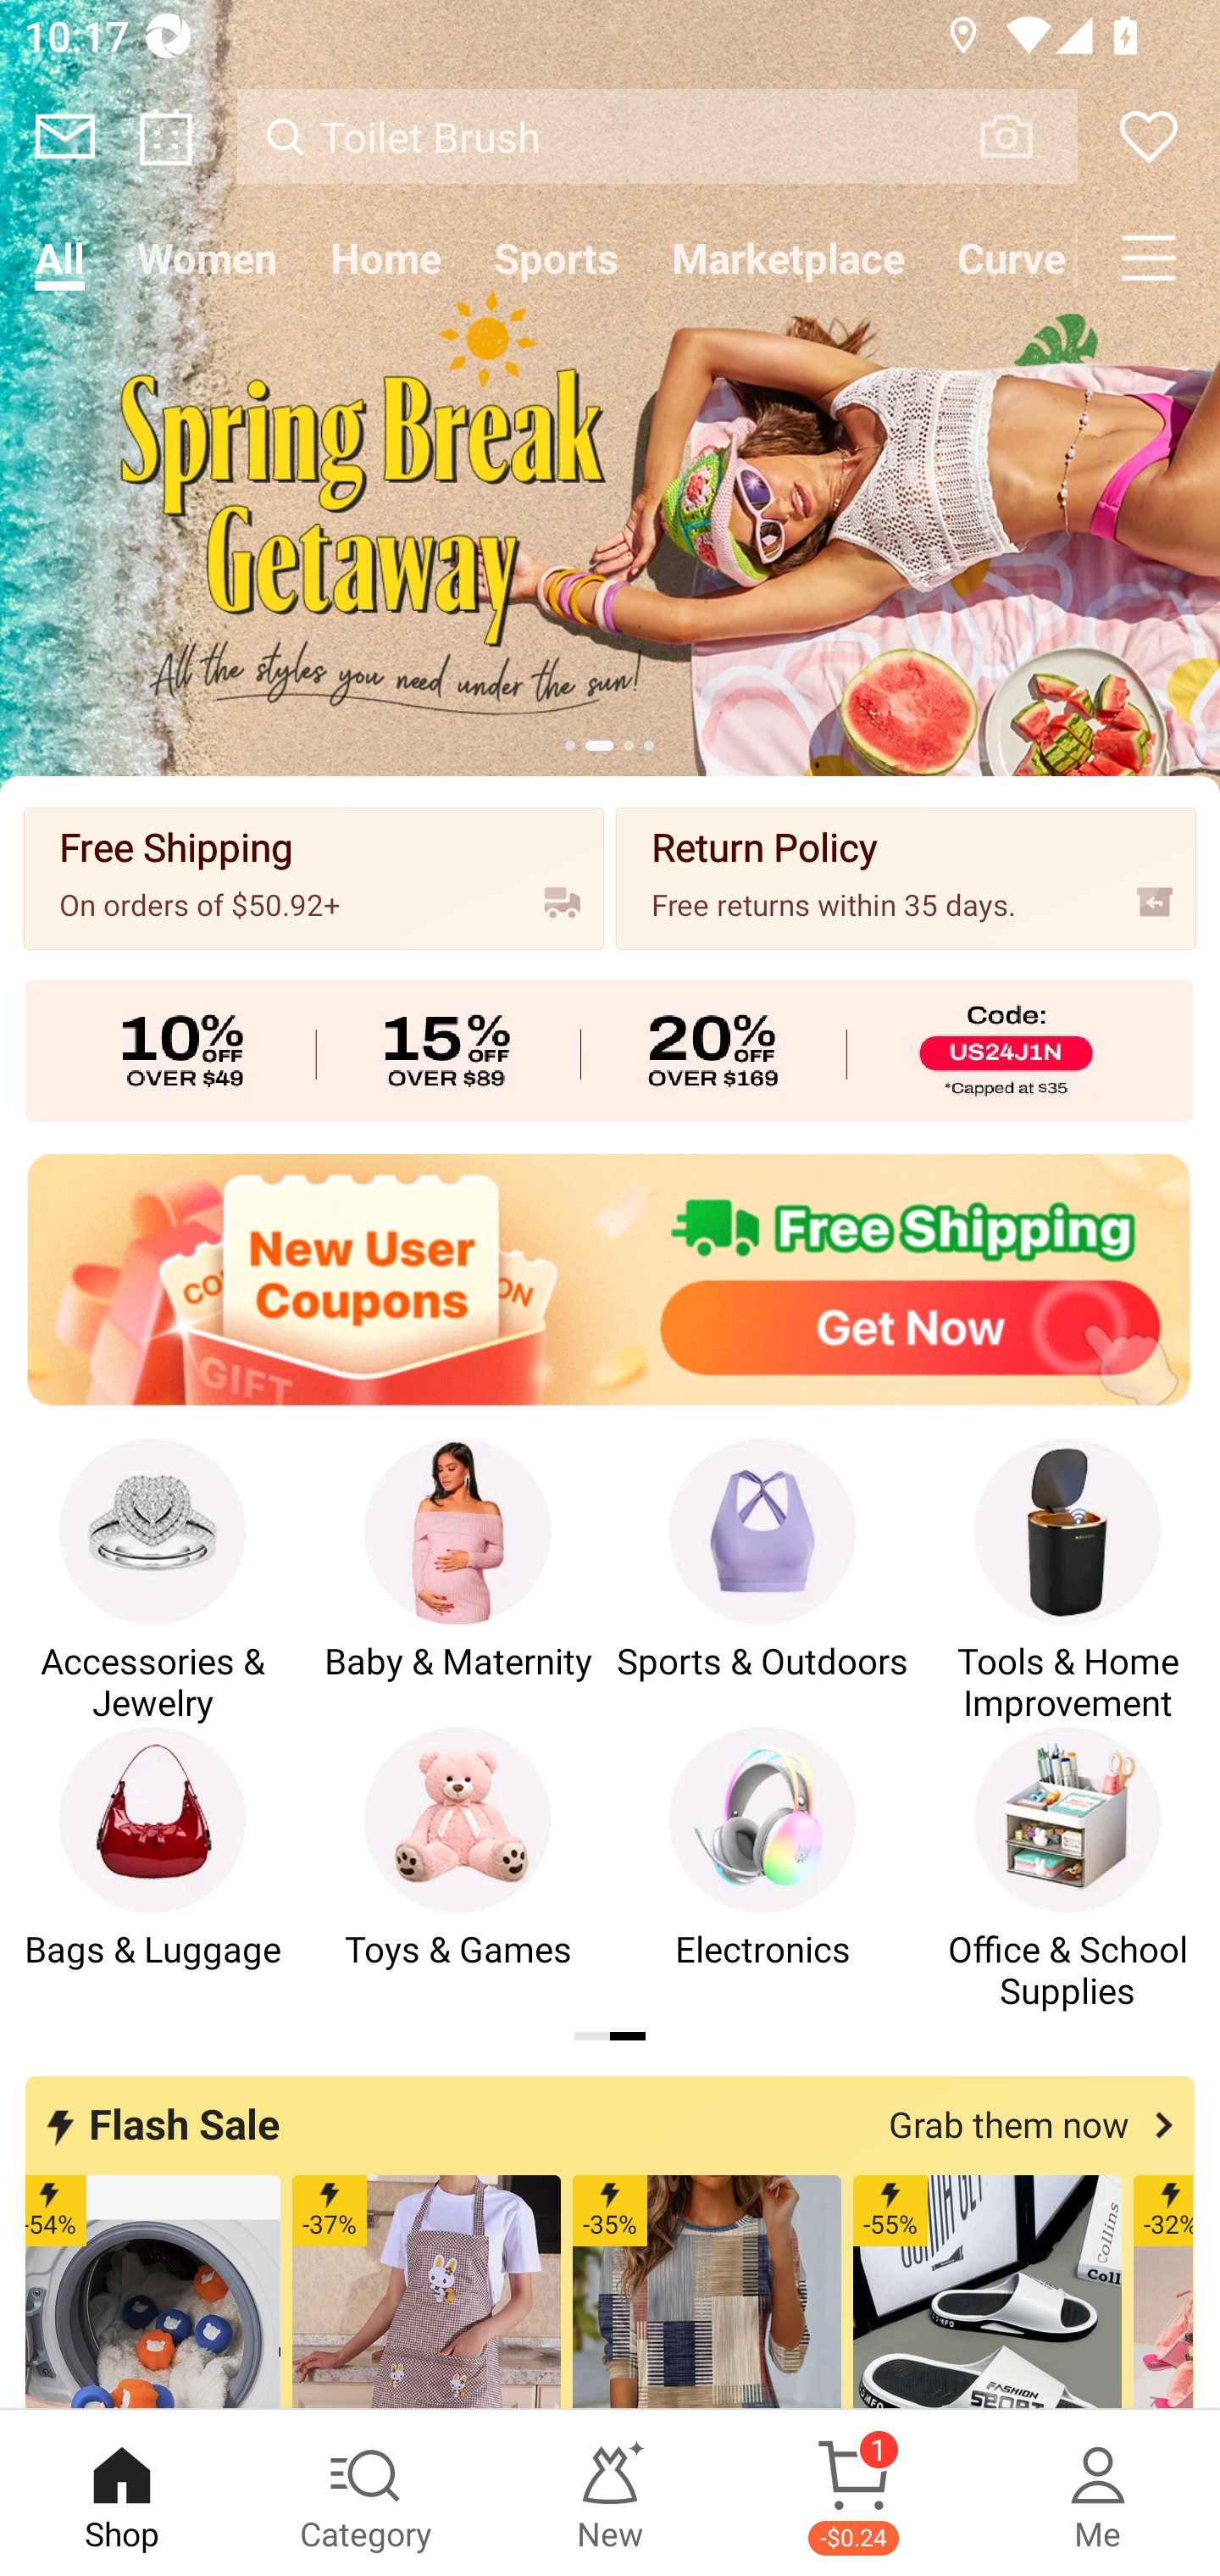 The width and height of the screenshot is (1220, 2576). I want to click on Free Shipping On orders of $50.92+, so click(313, 878).